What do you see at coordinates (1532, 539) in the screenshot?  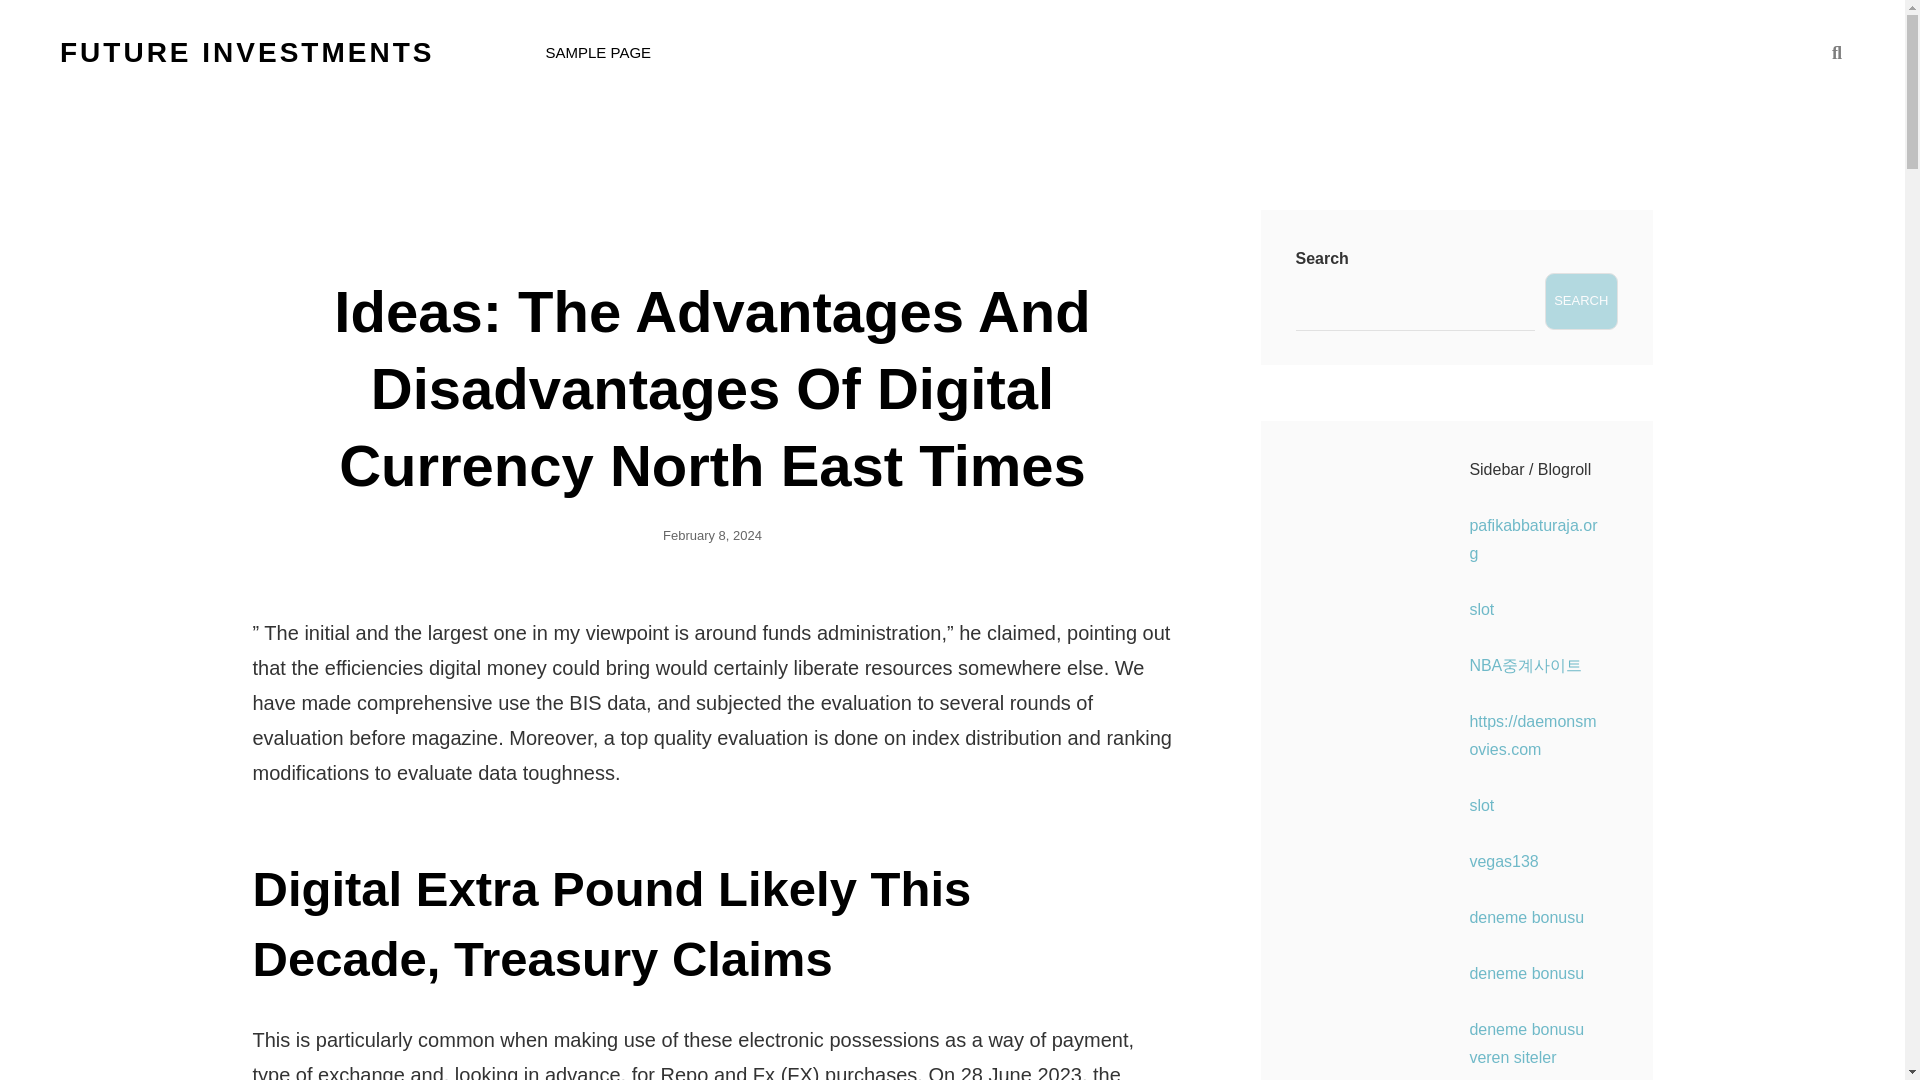 I see `pafikabbaturaja.org` at bounding box center [1532, 539].